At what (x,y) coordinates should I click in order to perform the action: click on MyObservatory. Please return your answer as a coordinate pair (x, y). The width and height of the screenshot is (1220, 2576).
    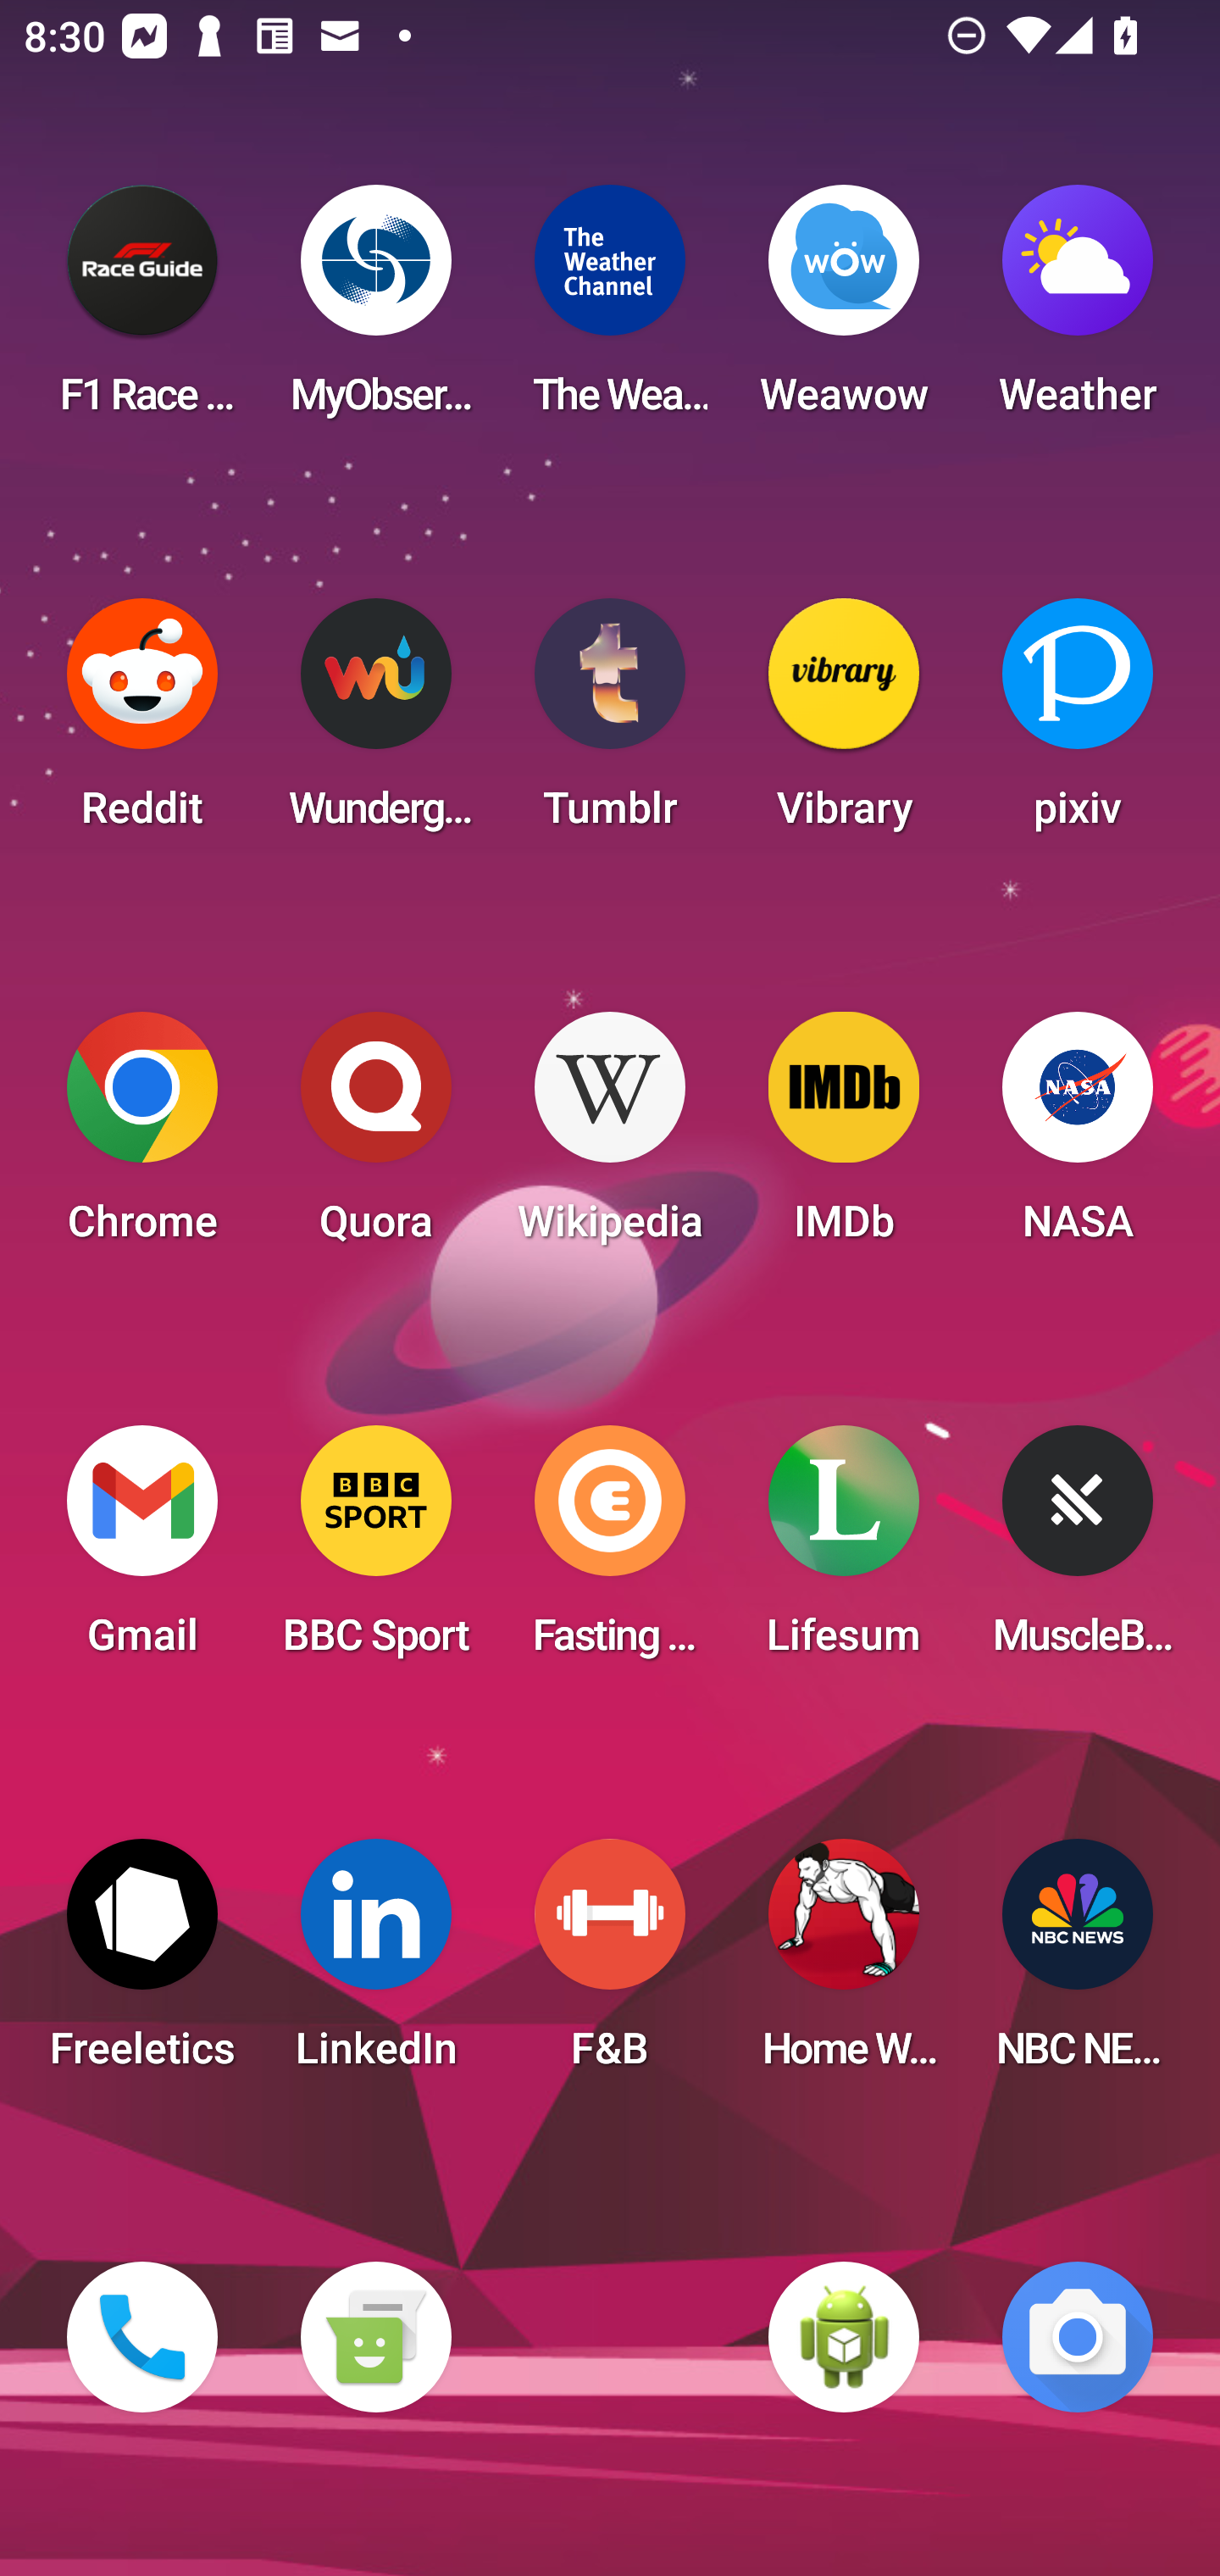
    Looking at the image, I should click on (375, 310).